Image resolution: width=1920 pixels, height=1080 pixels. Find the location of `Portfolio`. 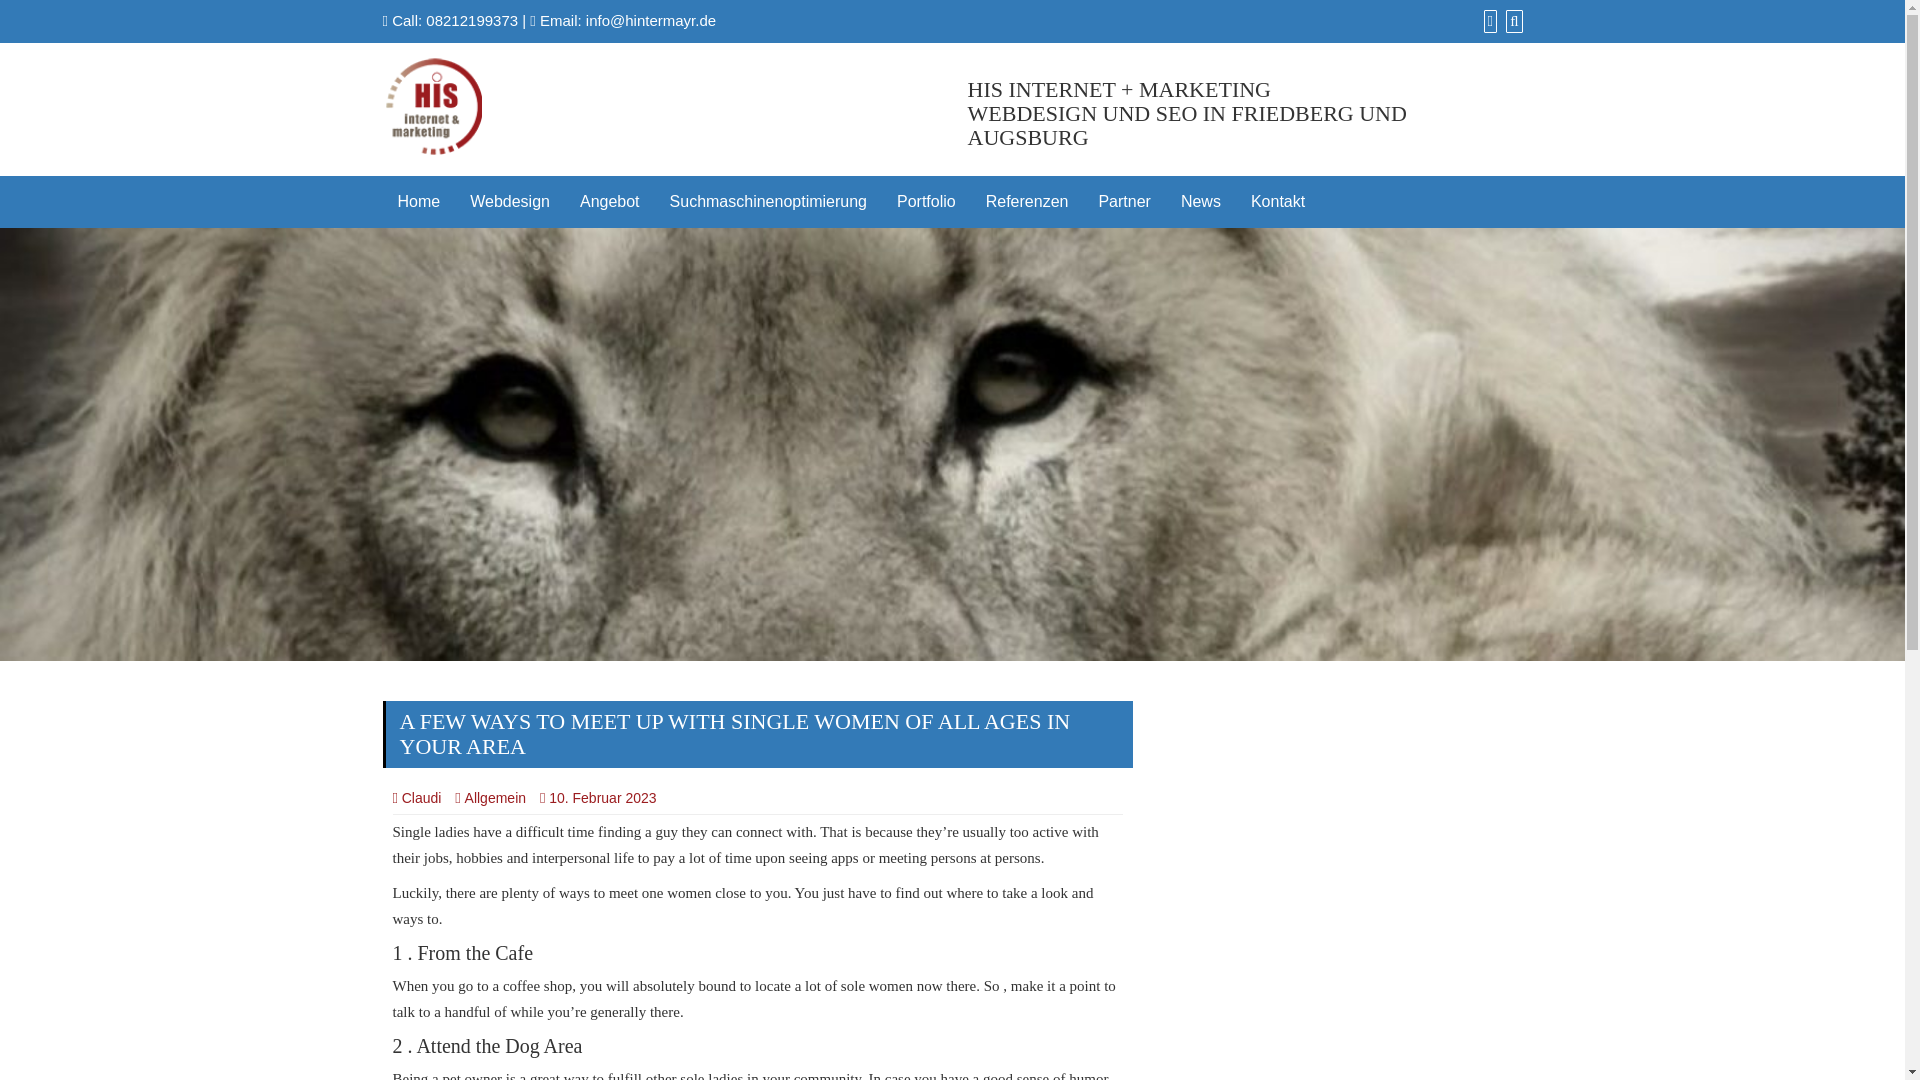

Portfolio is located at coordinates (926, 202).